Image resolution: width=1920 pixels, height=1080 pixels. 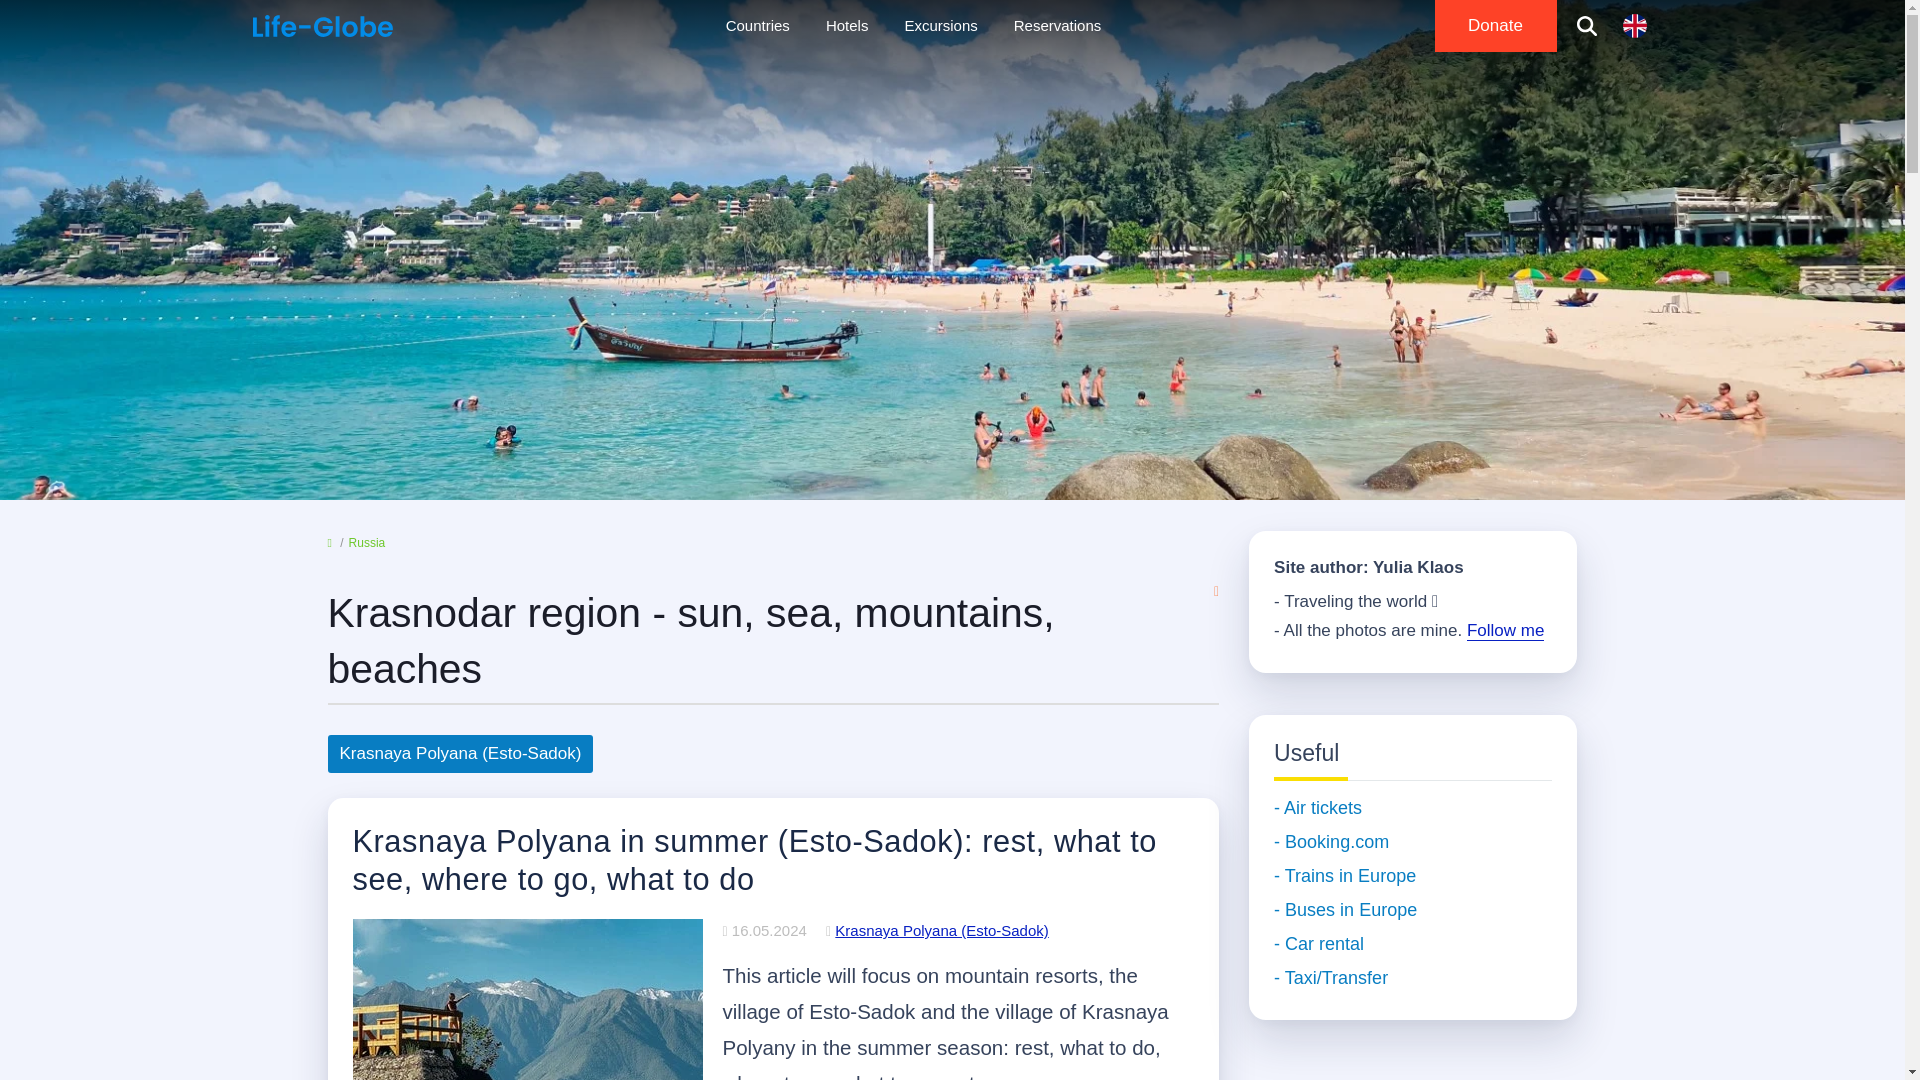 I want to click on Reservations, so click(x=1058, y=26).